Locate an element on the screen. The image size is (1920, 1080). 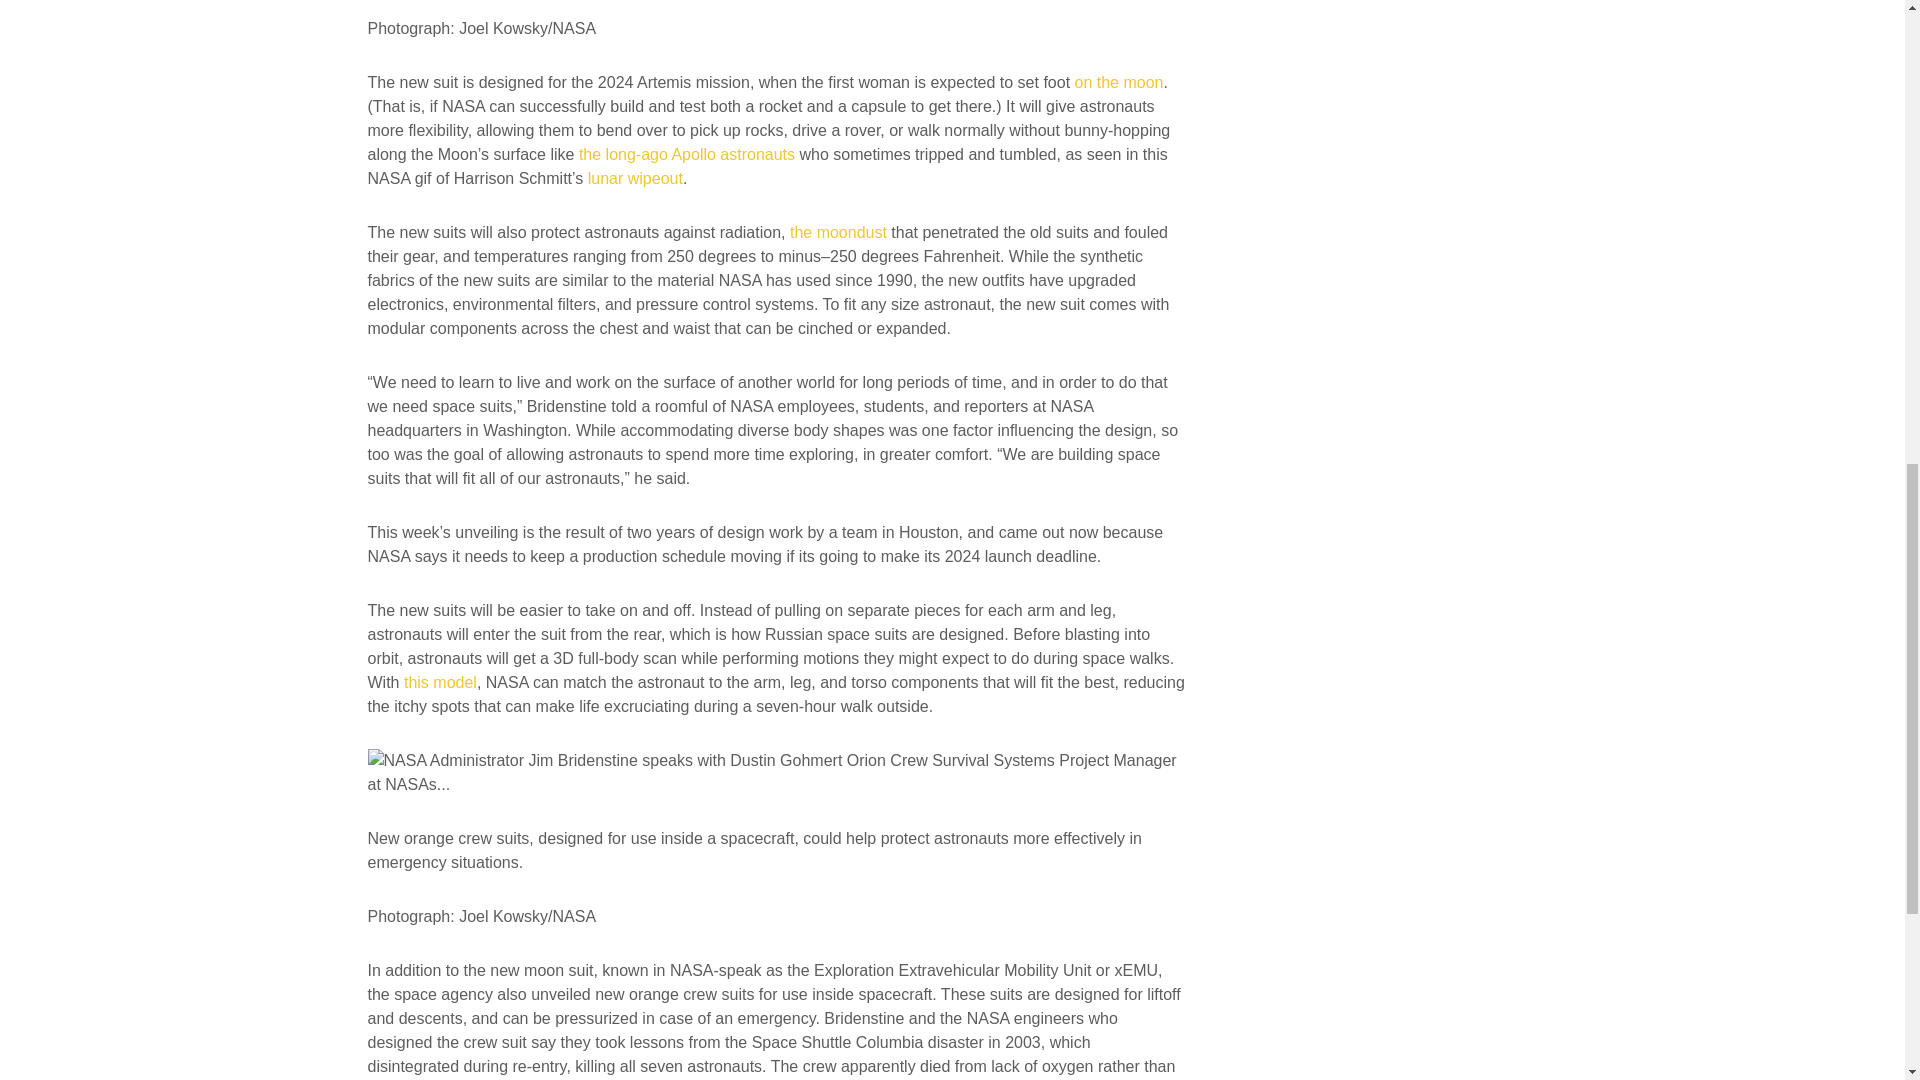
the moondust is located at coordinates (838, 232).